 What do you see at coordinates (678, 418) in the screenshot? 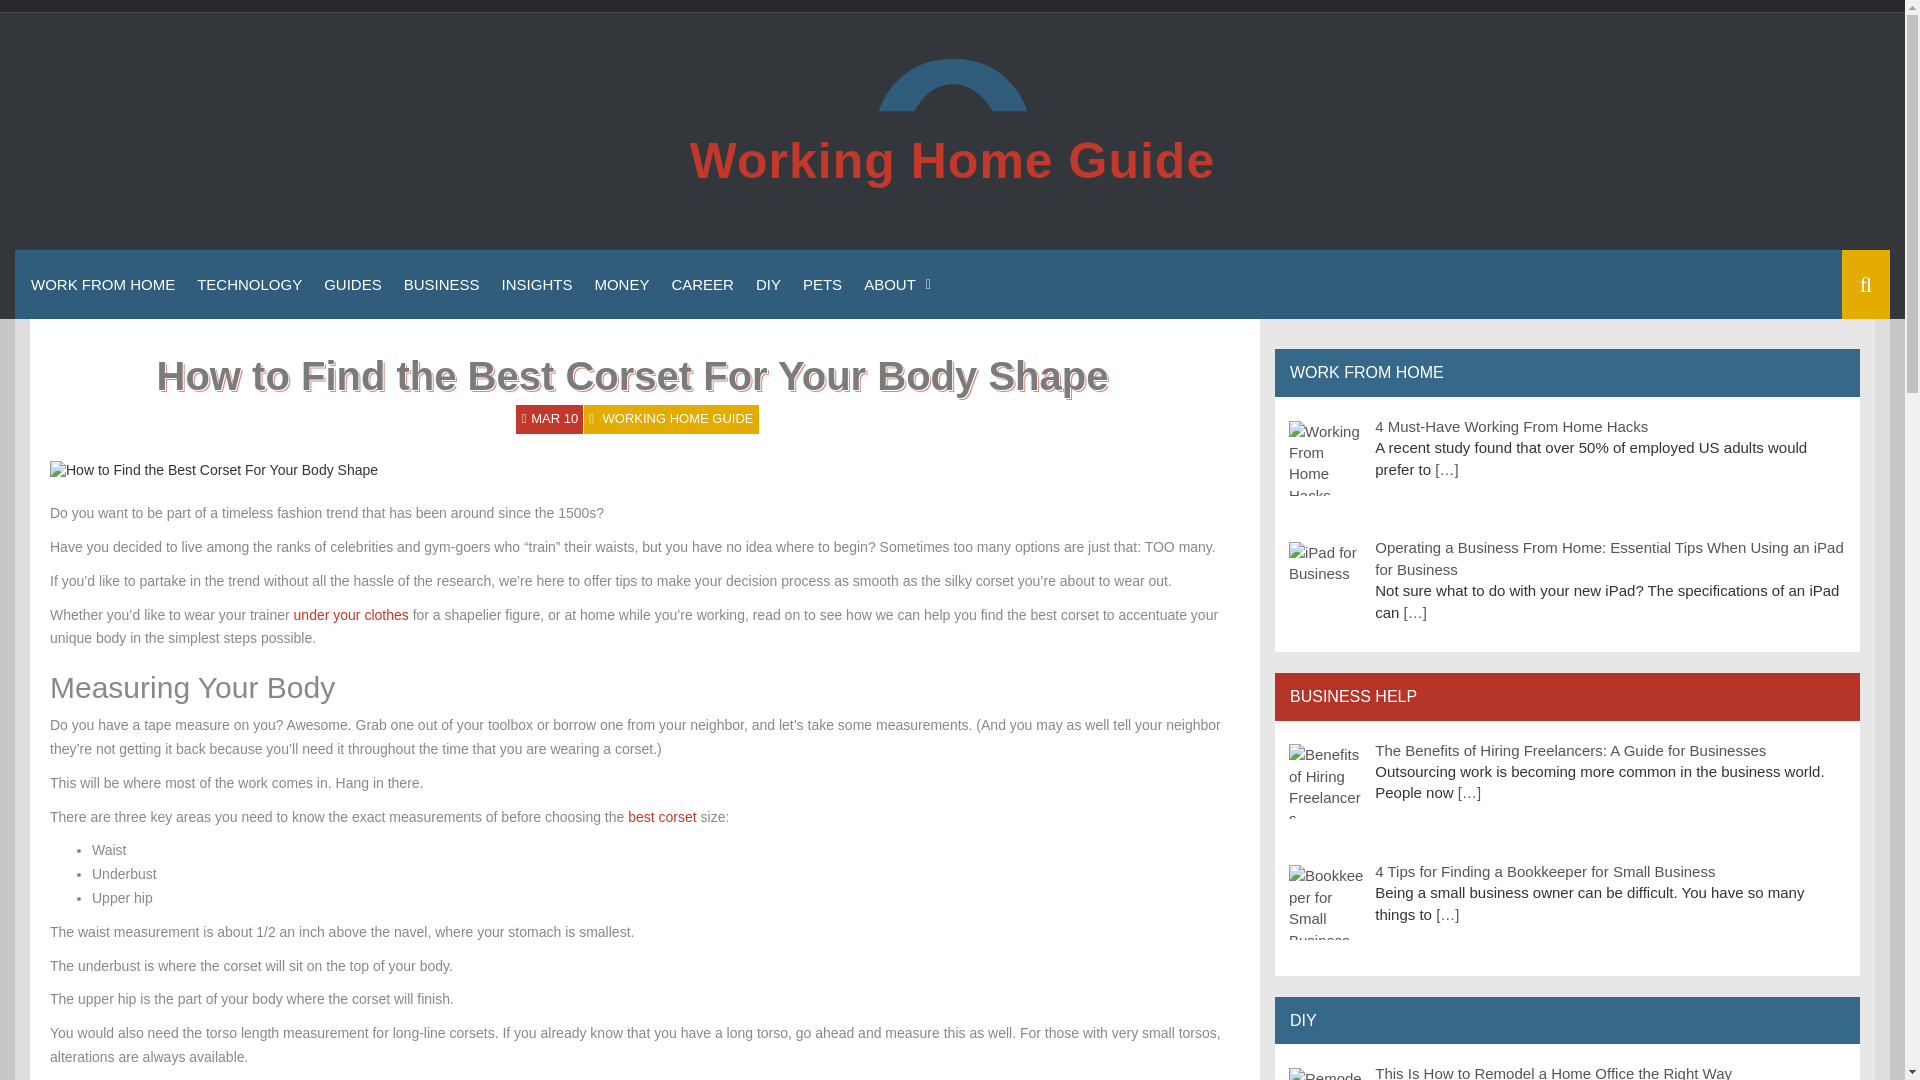
I see `WORKING HOME GUIDE` at bounding box center [678, 418].